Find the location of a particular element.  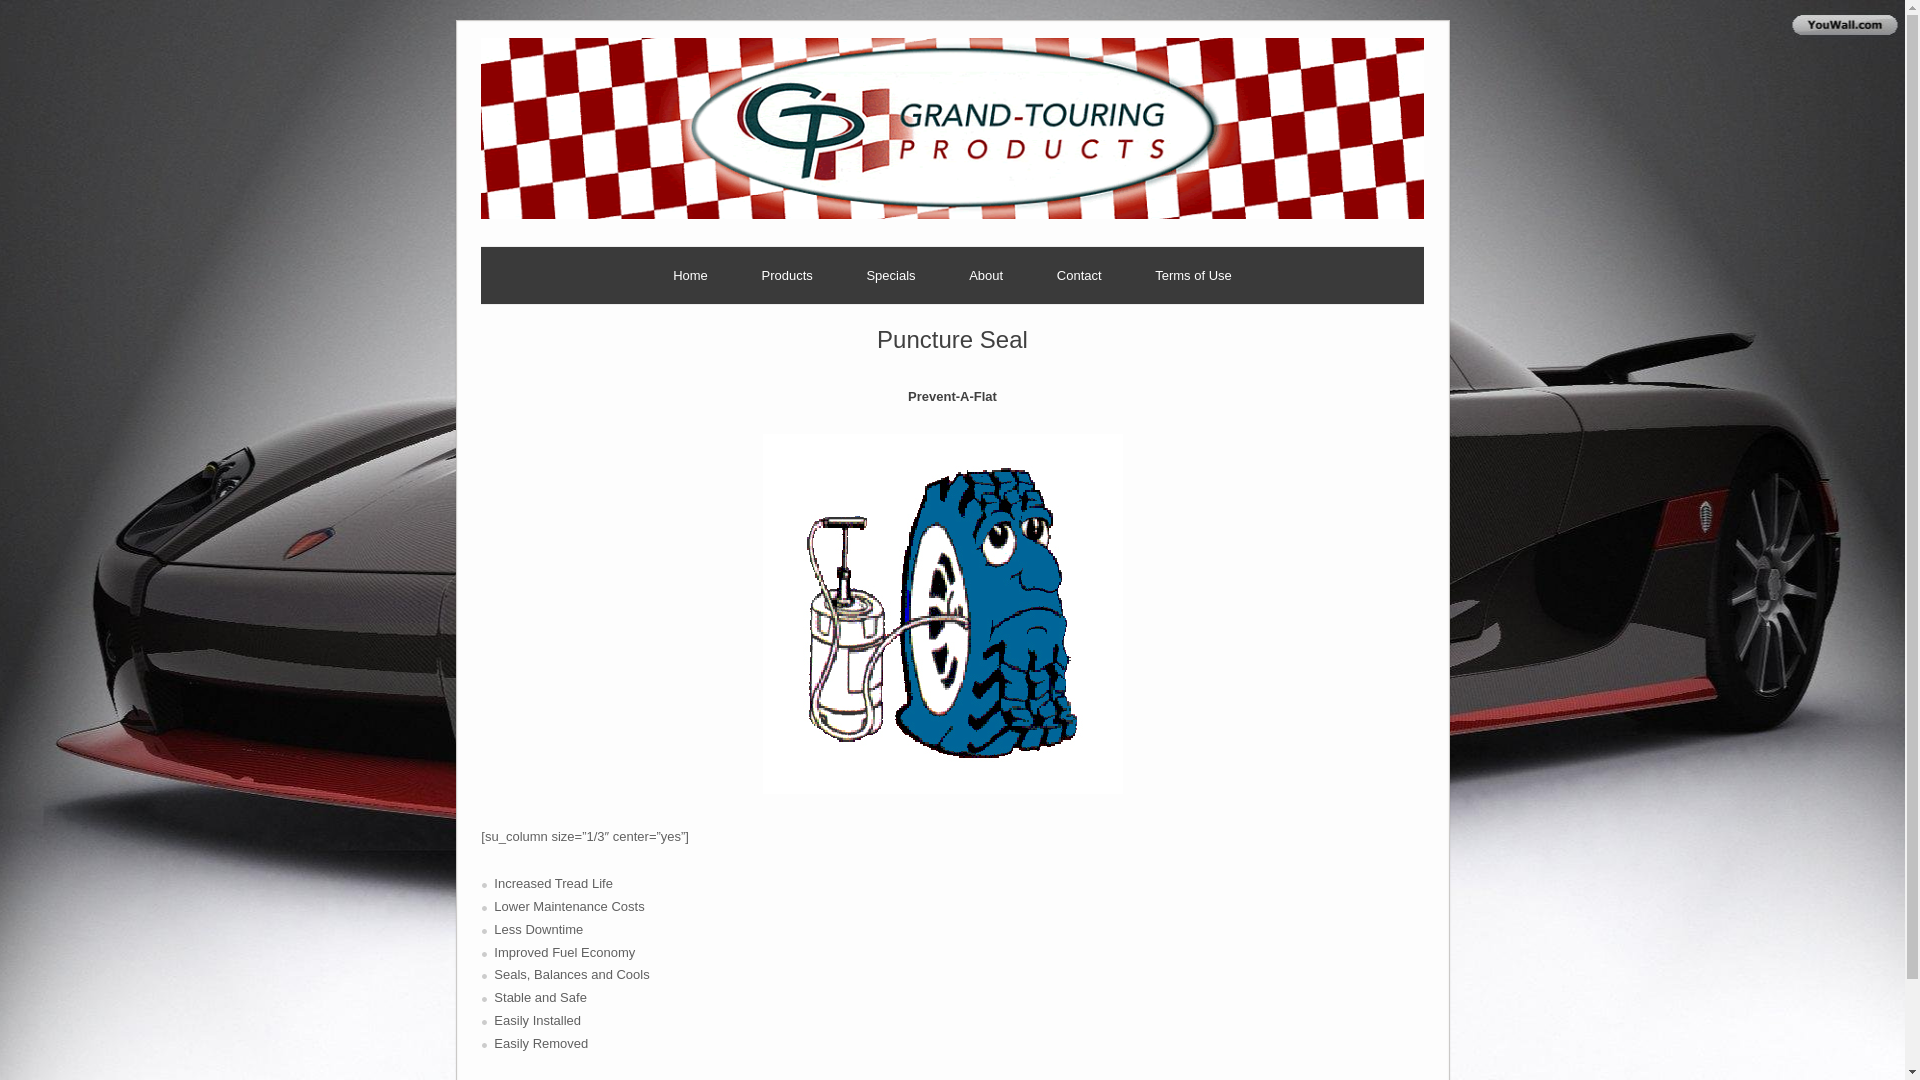

Products is located at coordinates (786, 276).